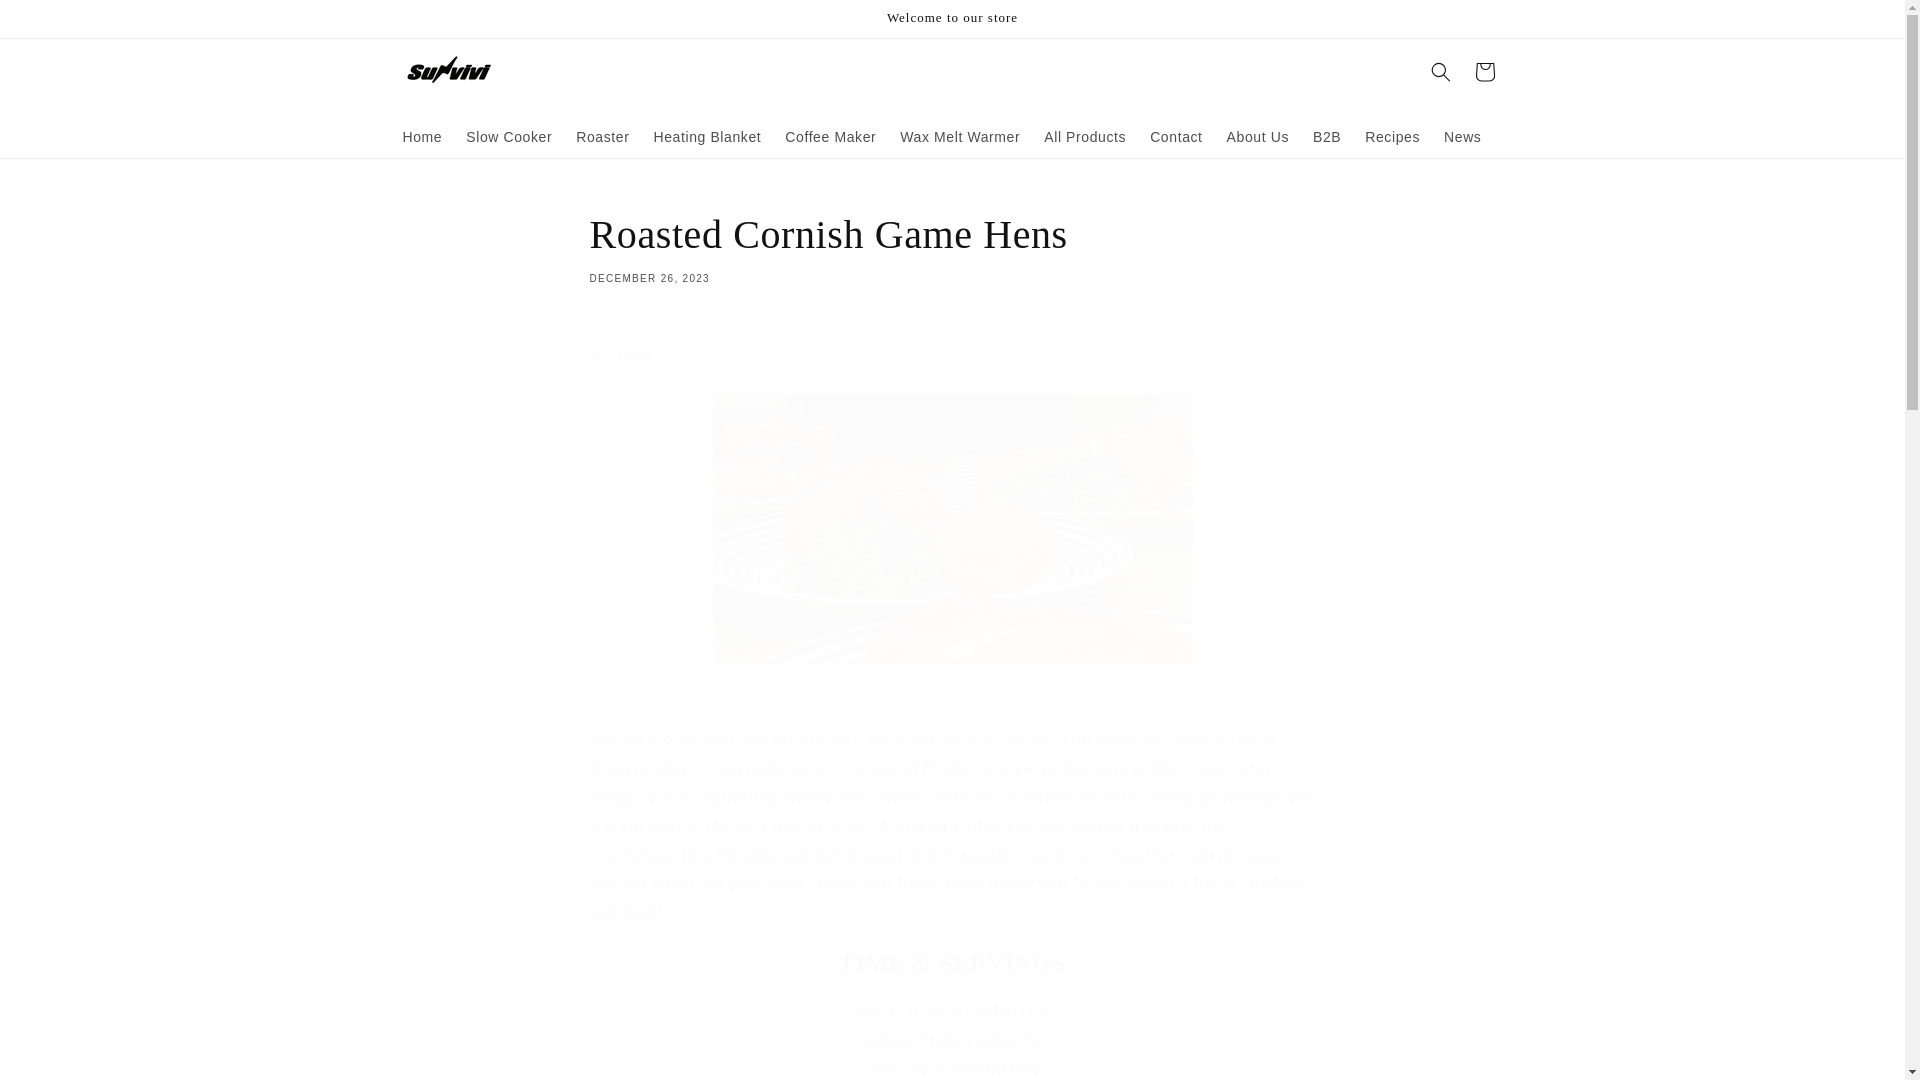  I want to click on B2B, so click(1327, 136).